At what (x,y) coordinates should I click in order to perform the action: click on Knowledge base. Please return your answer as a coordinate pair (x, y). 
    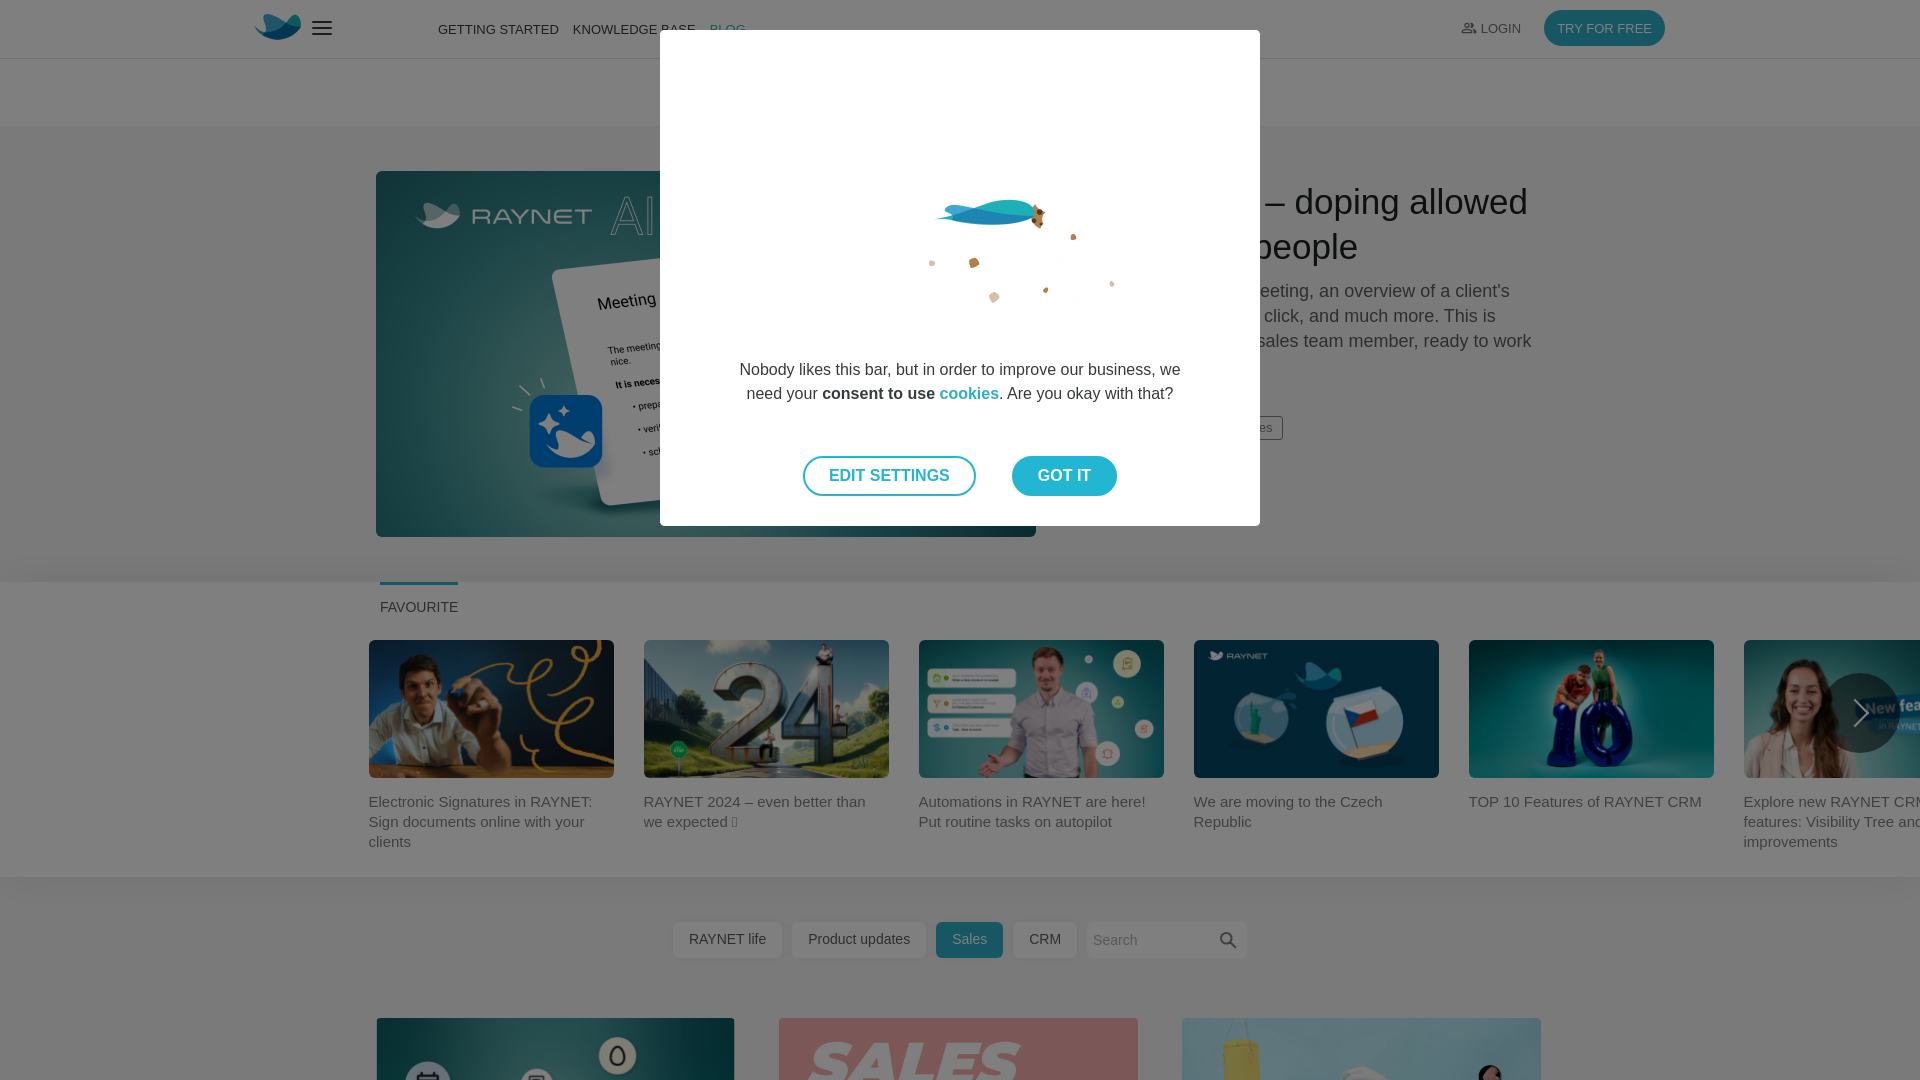
    Looking at the image, I should click on (626, 28).